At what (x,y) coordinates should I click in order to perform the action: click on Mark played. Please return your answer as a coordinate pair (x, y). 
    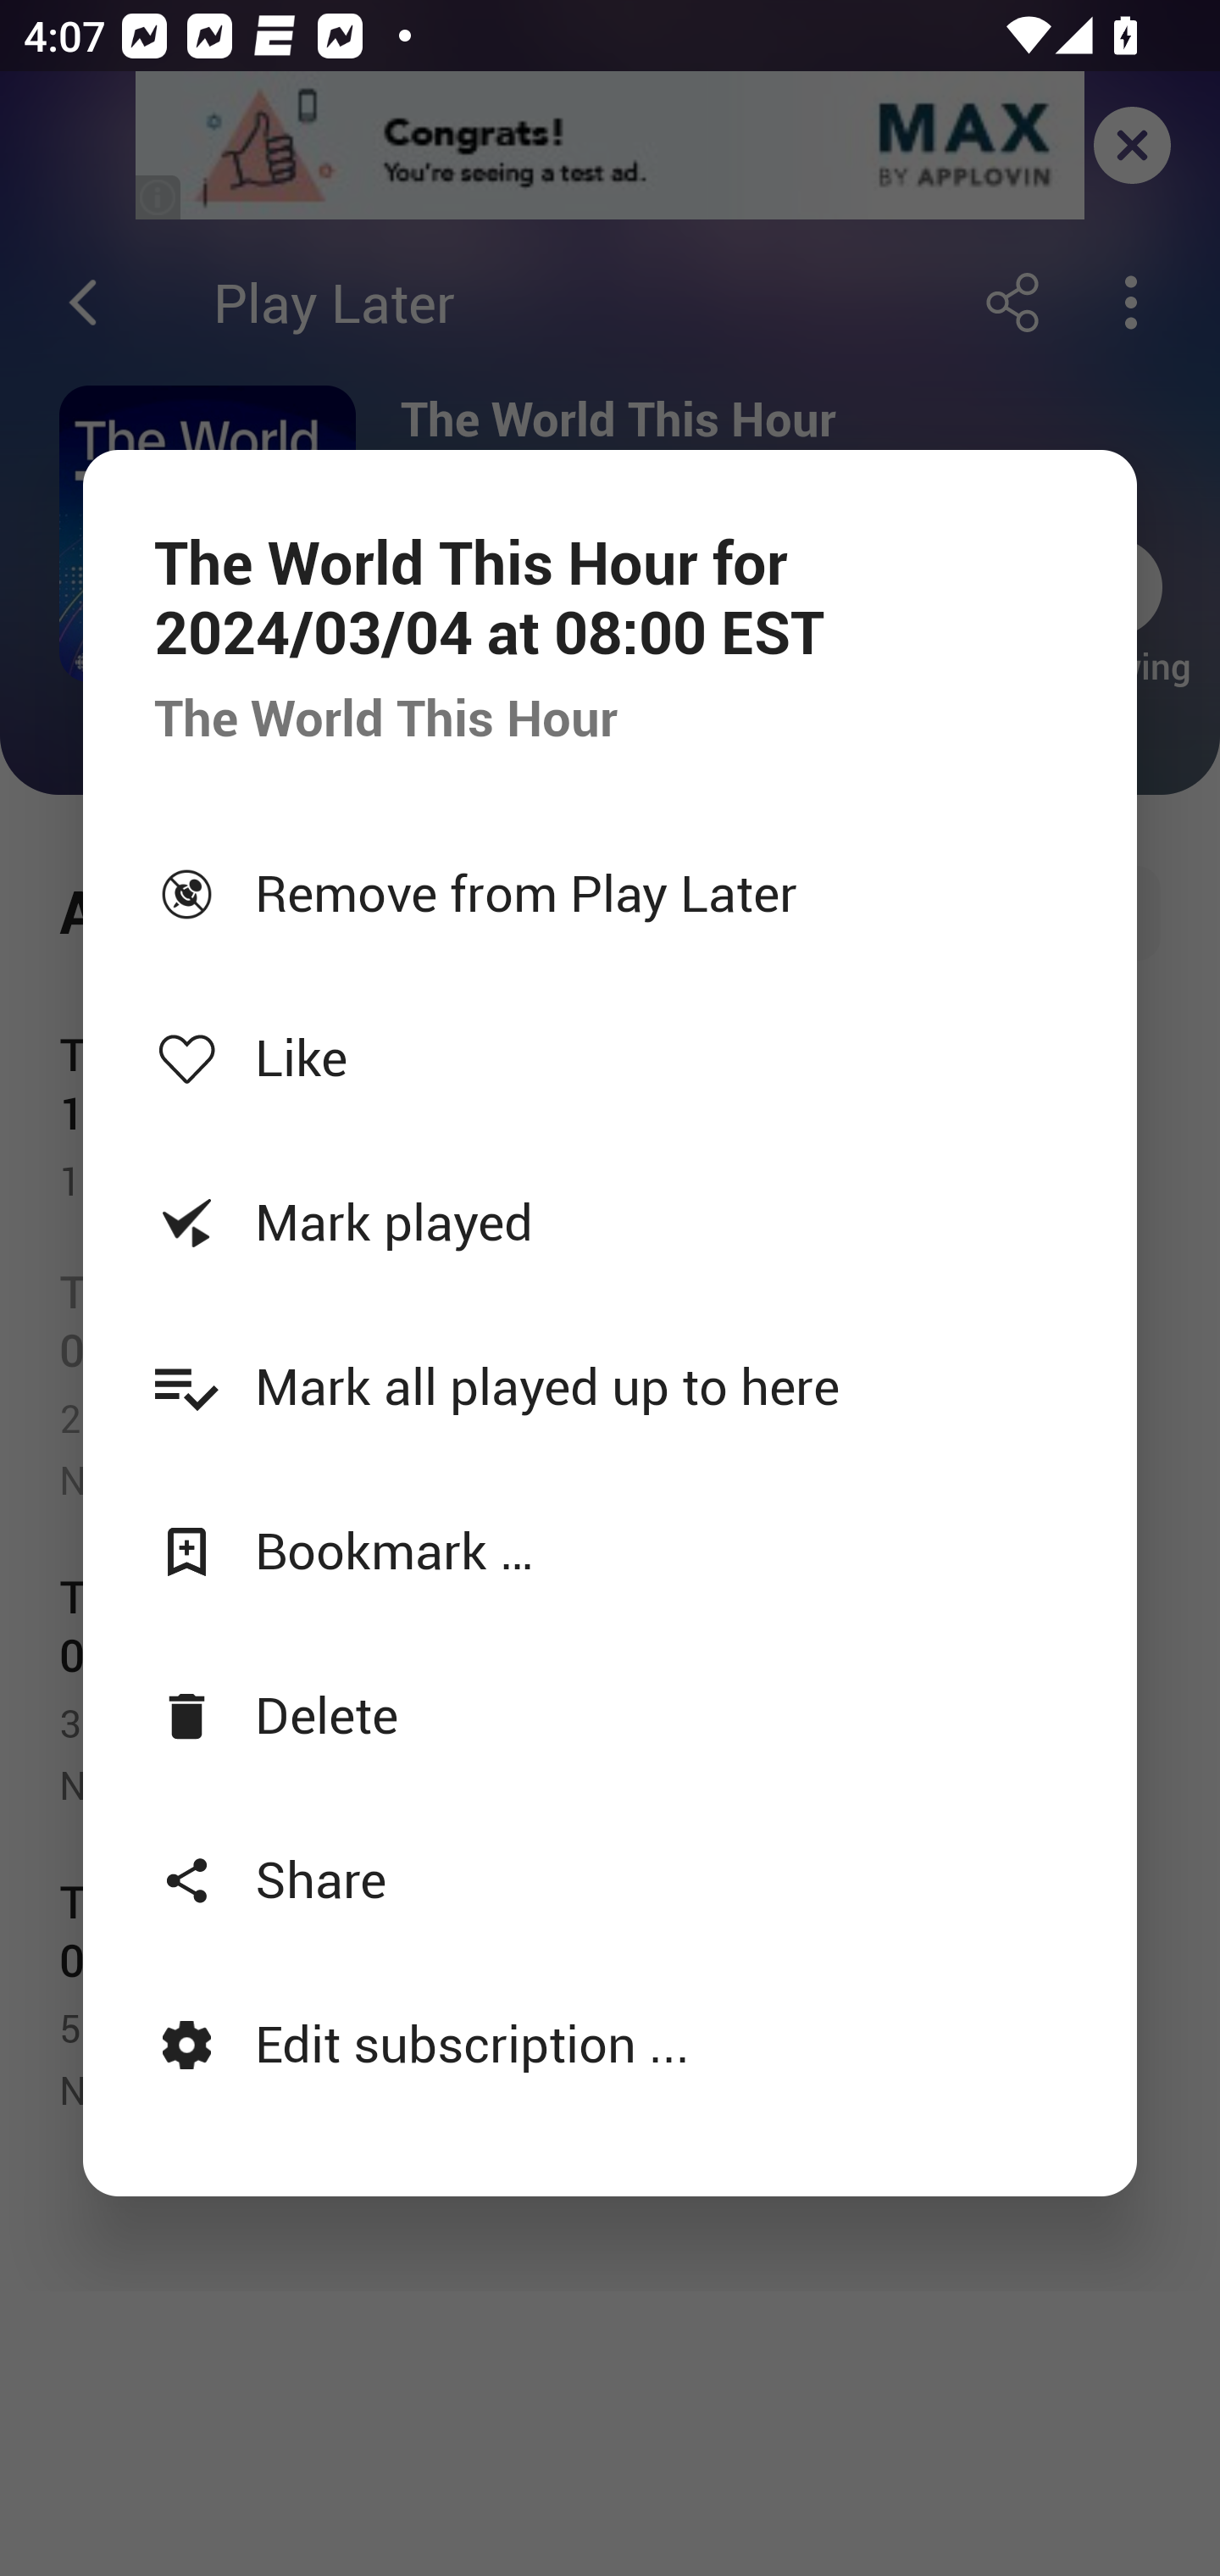
    Looking at the image, I should click on (610, 1220).